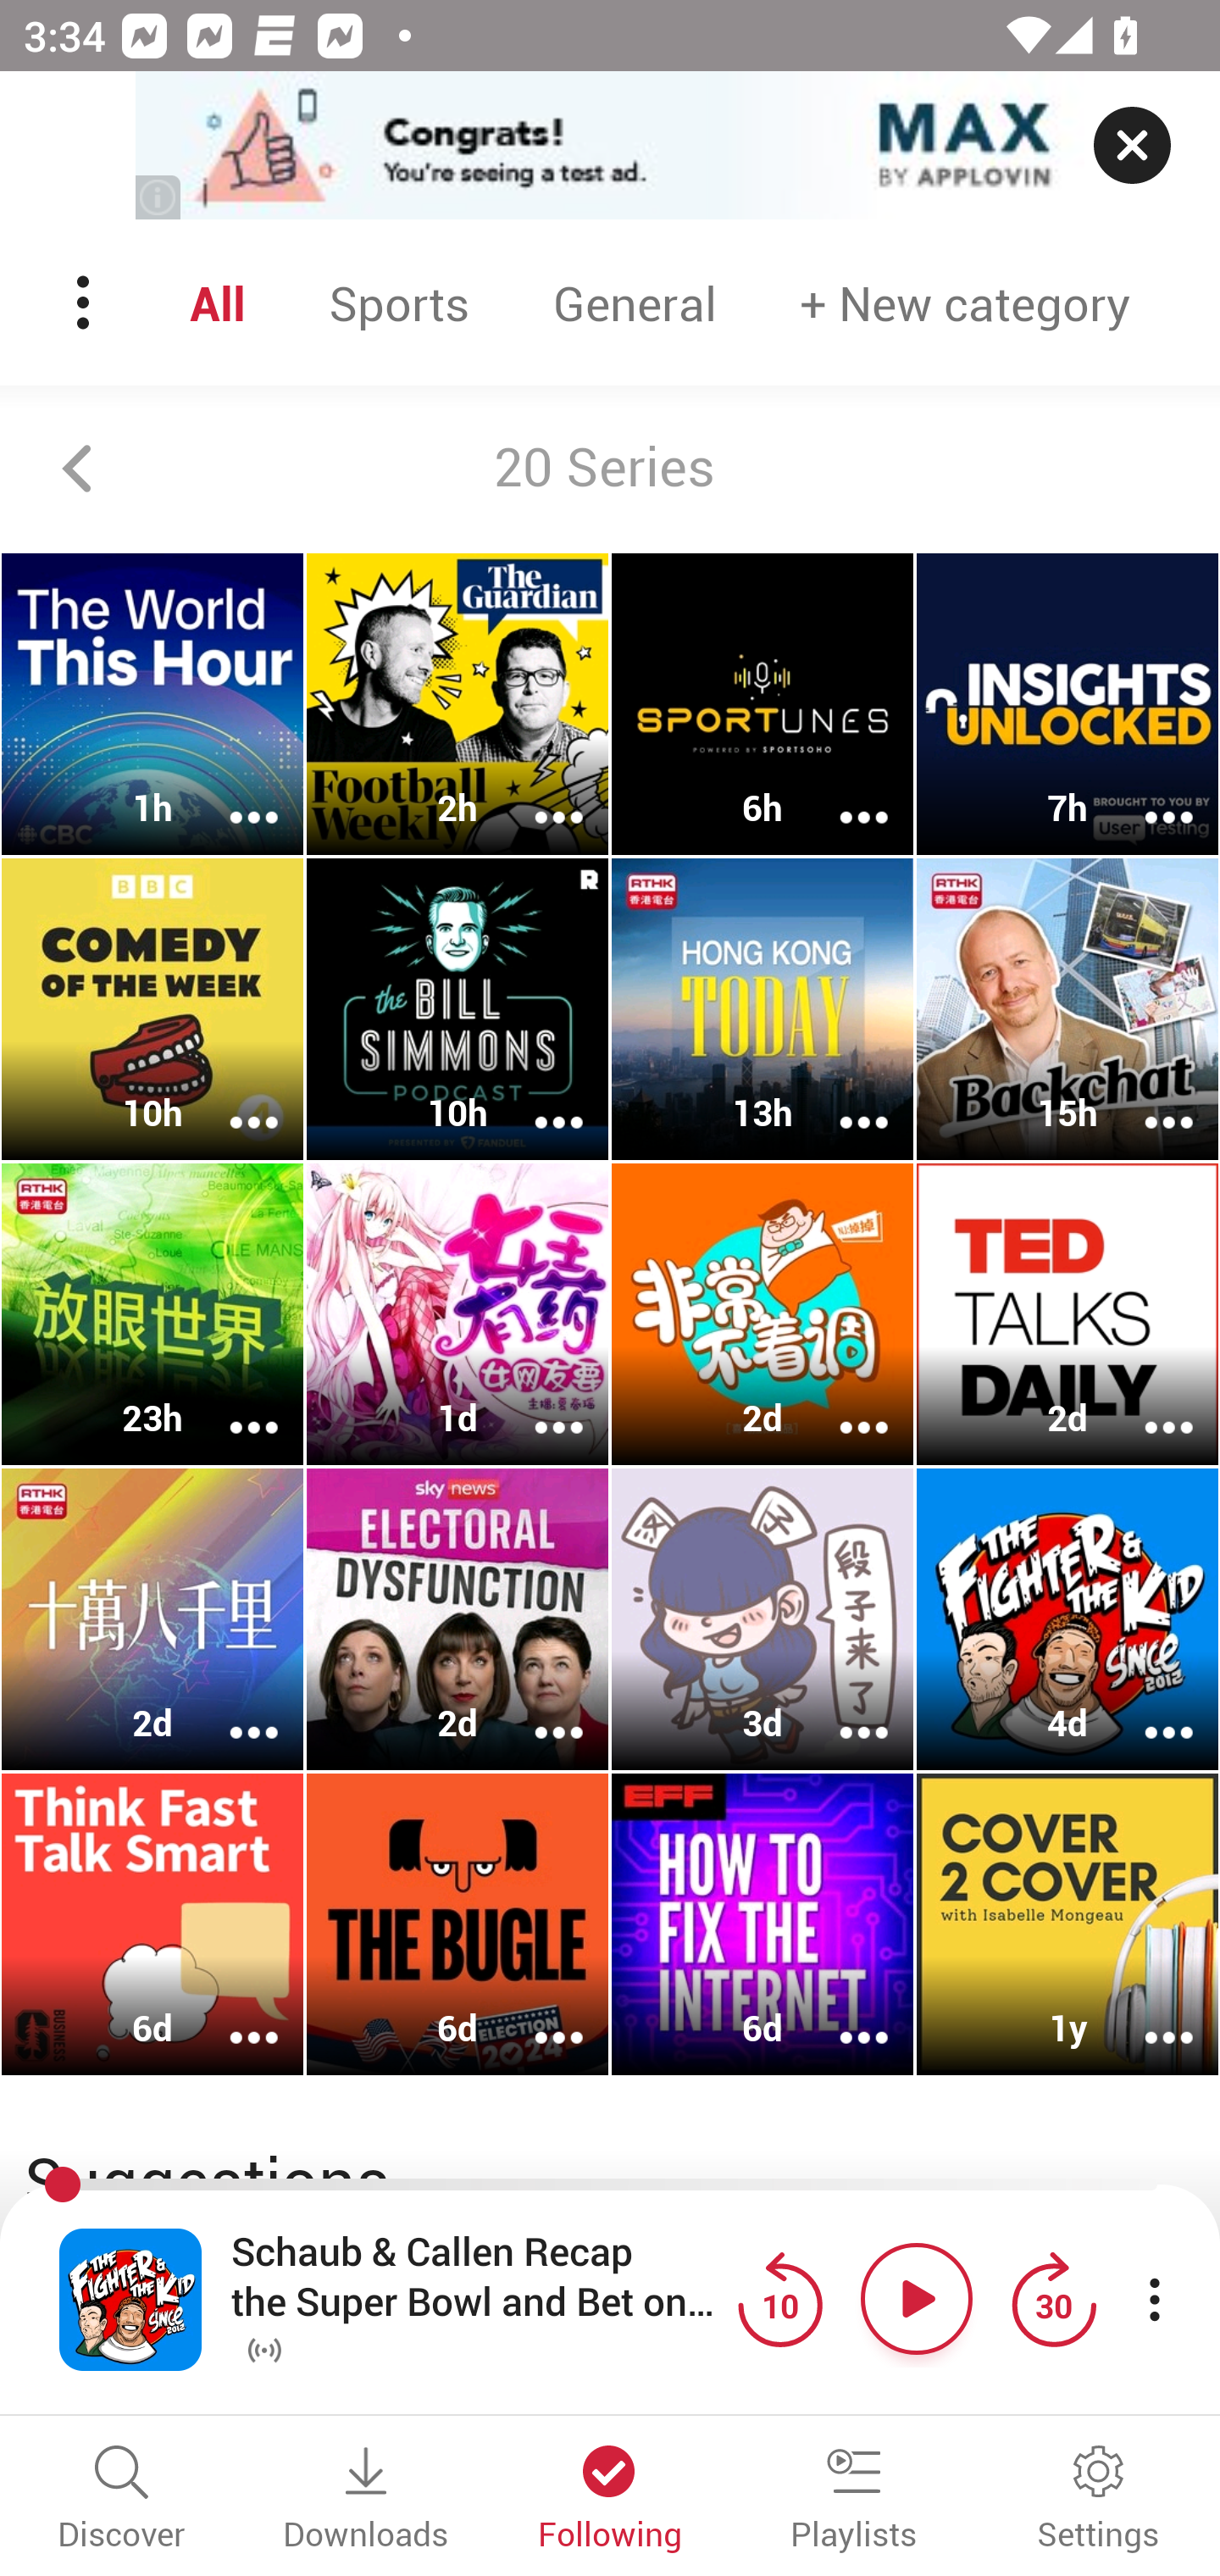  What do you see at coordinates (1147, 1406) in the screenshot?
I see `More options` at bounding box center [1147, 1406].